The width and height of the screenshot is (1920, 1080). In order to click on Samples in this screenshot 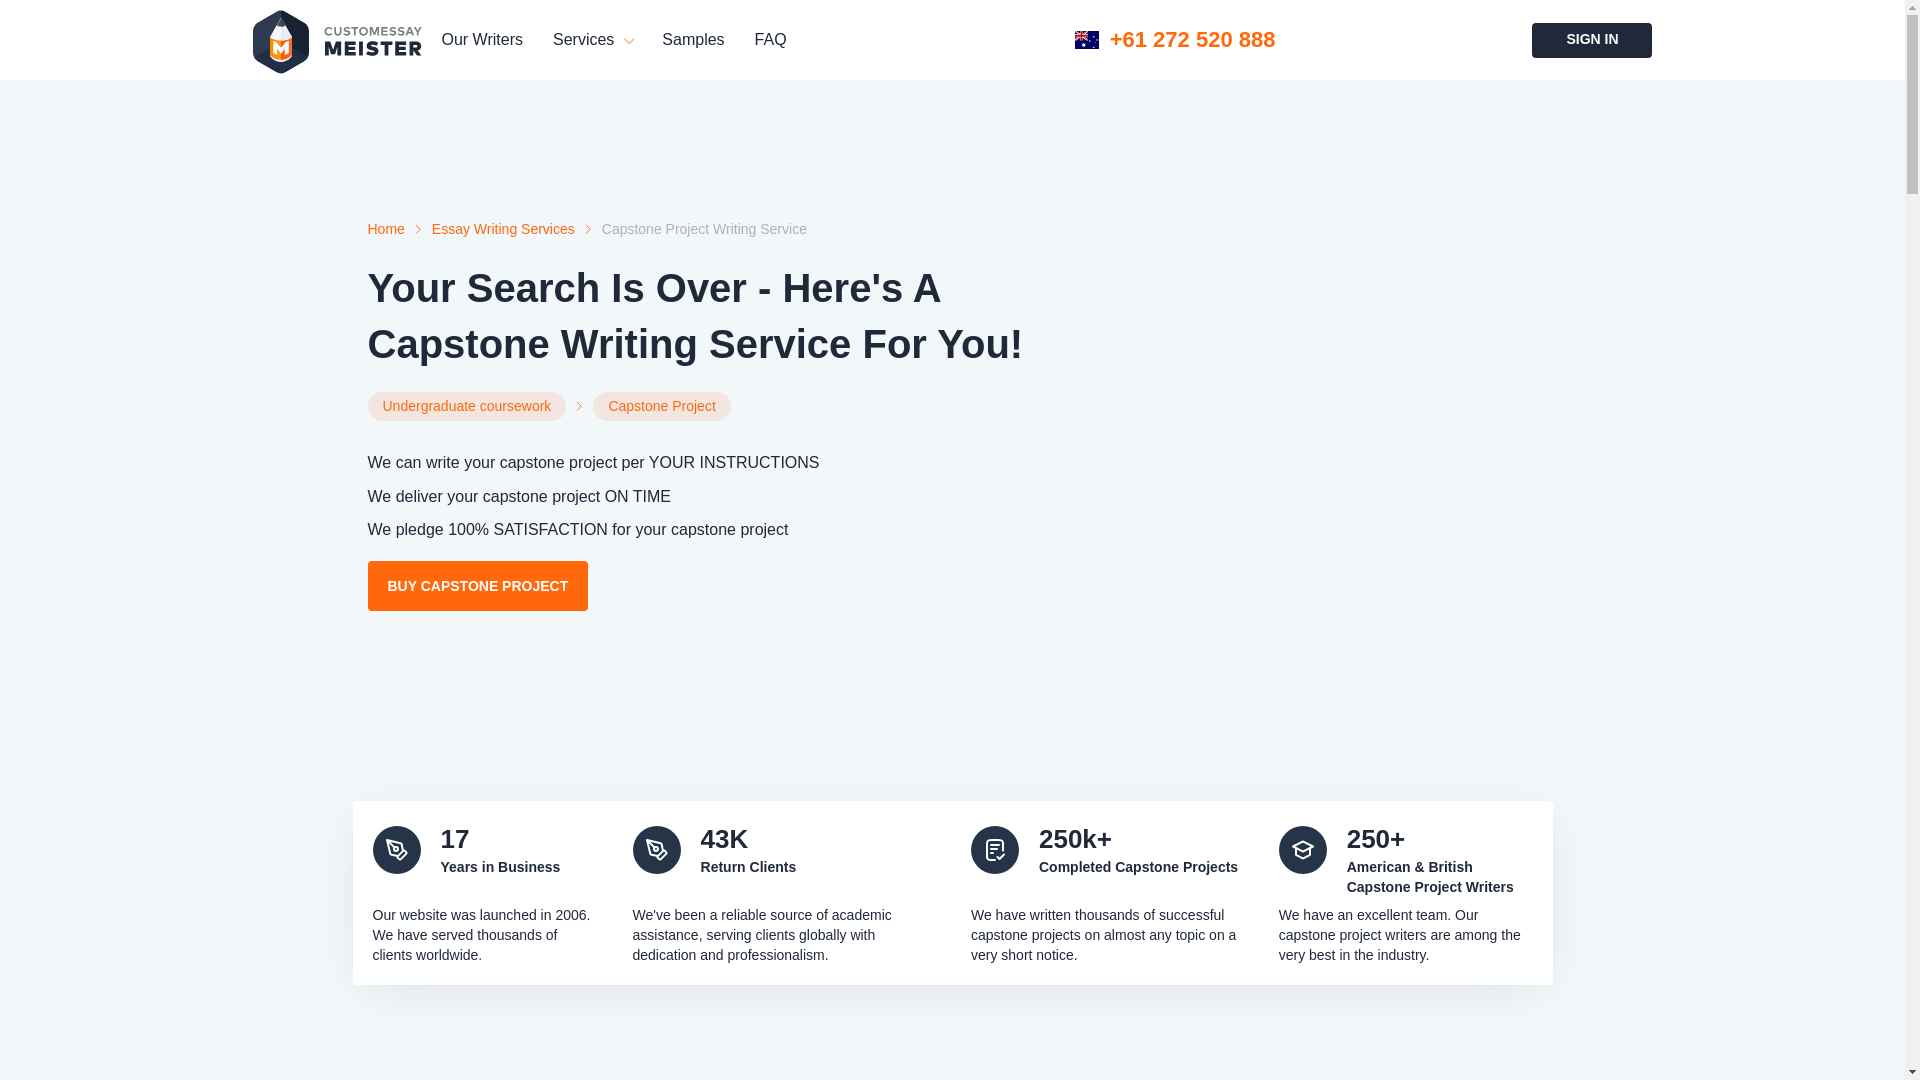, I will do `click(692, 40)`.